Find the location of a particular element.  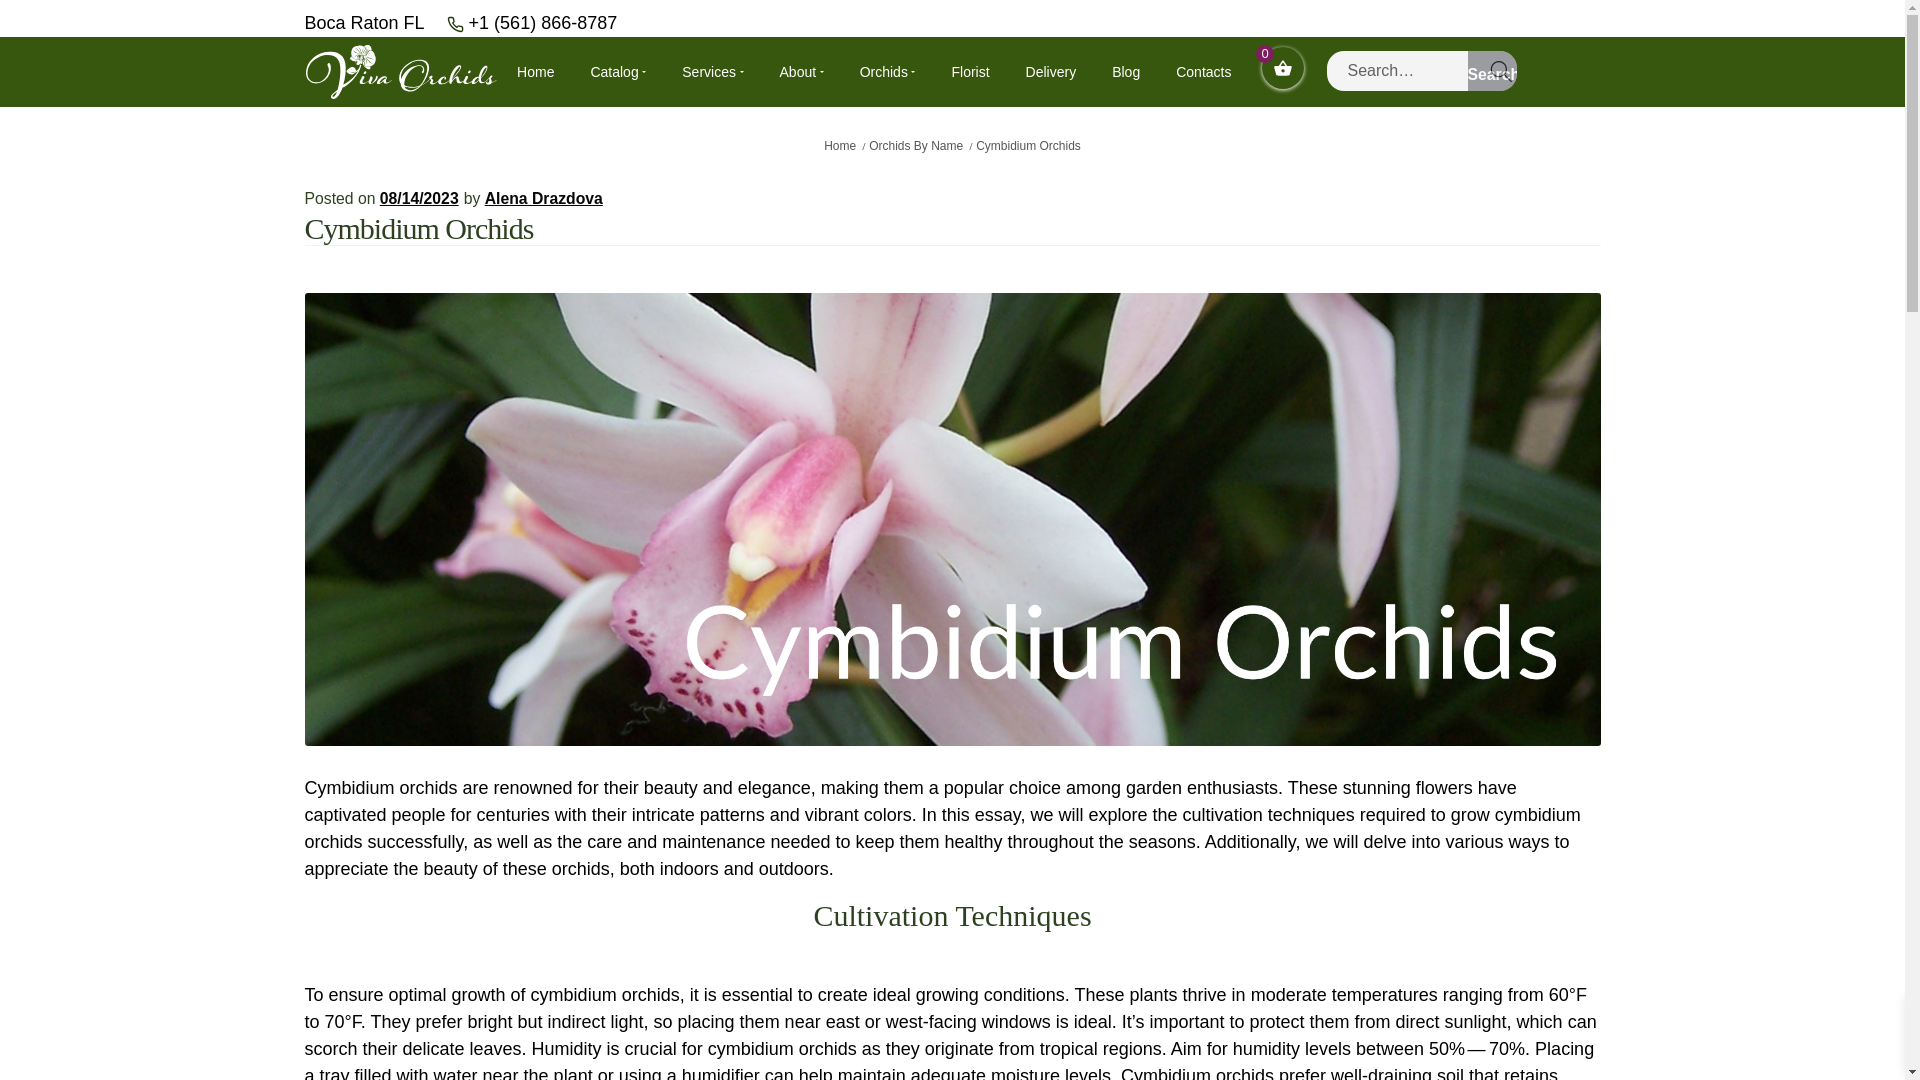

Blog is located at coordinates (1126, 71).